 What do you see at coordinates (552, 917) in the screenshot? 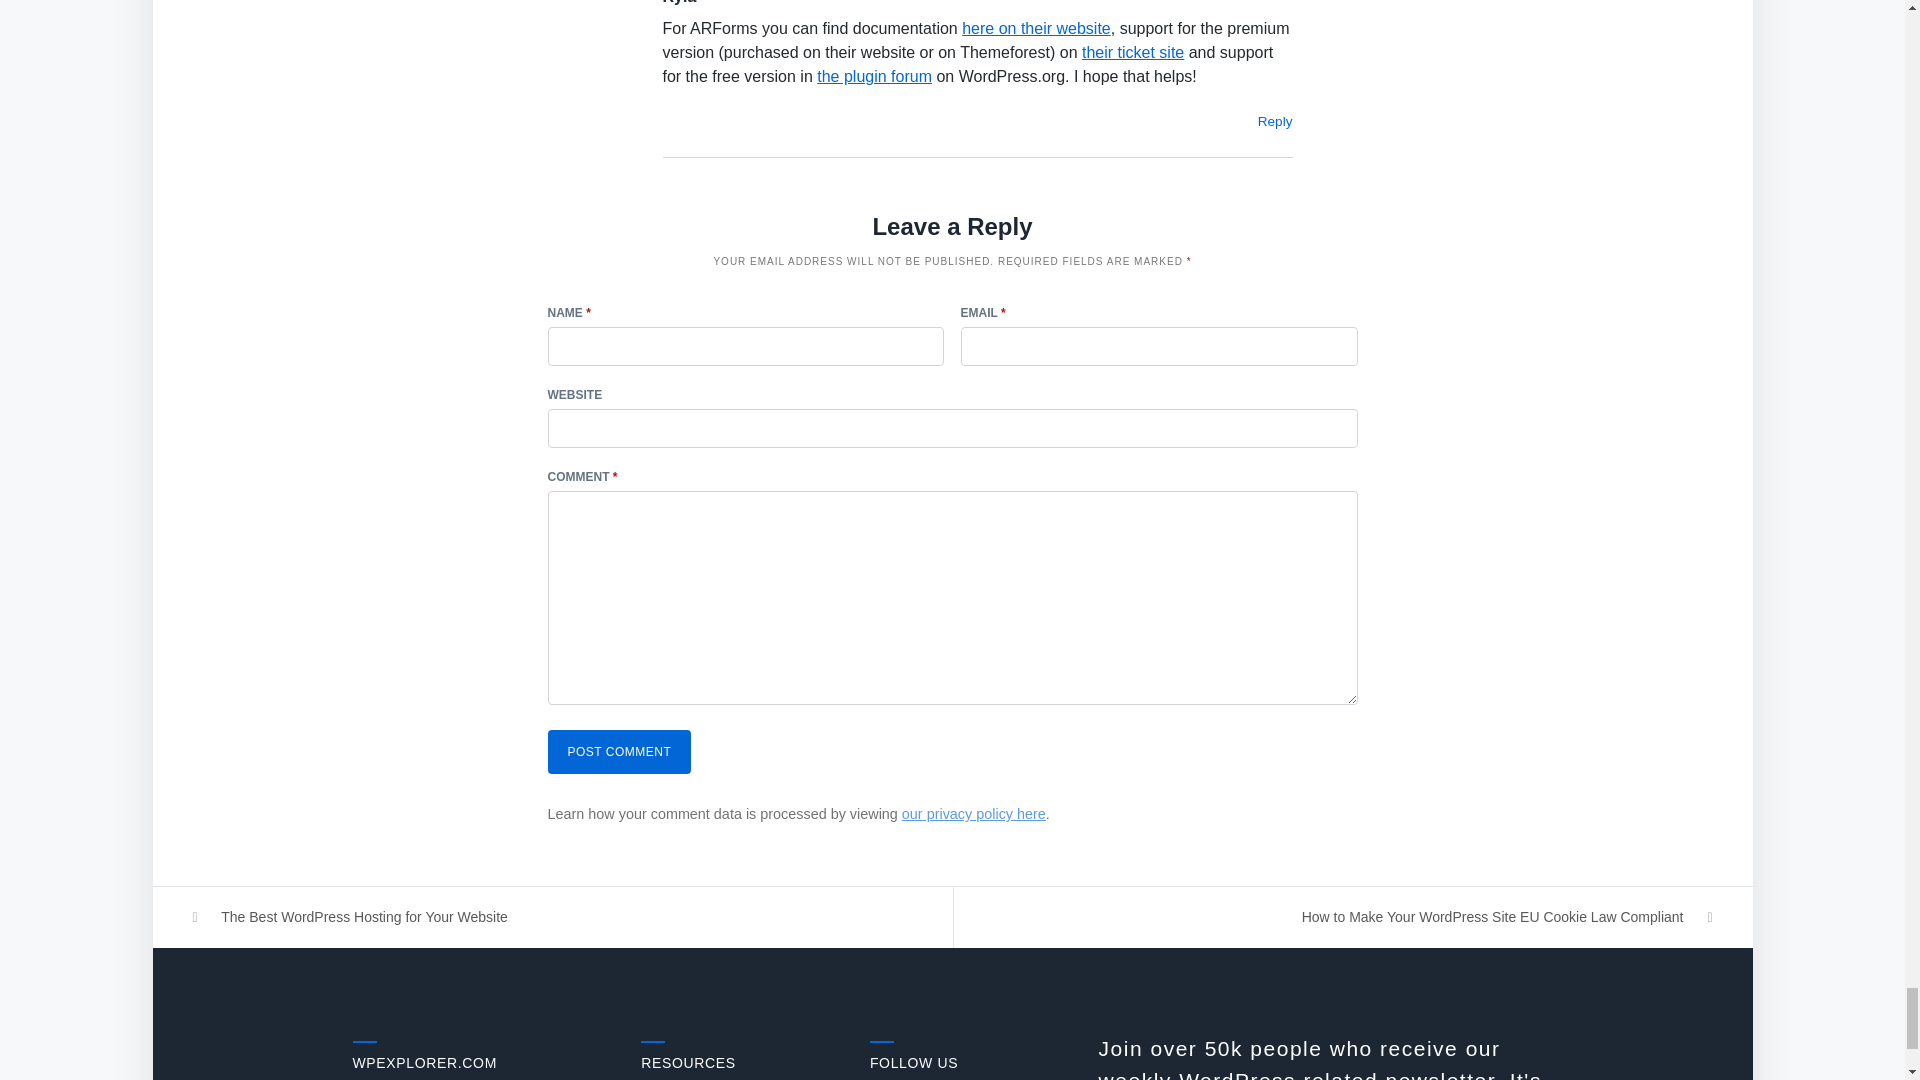
I see `The Best WordPress Hosting for Your Website` at bounding box center [552, 917].